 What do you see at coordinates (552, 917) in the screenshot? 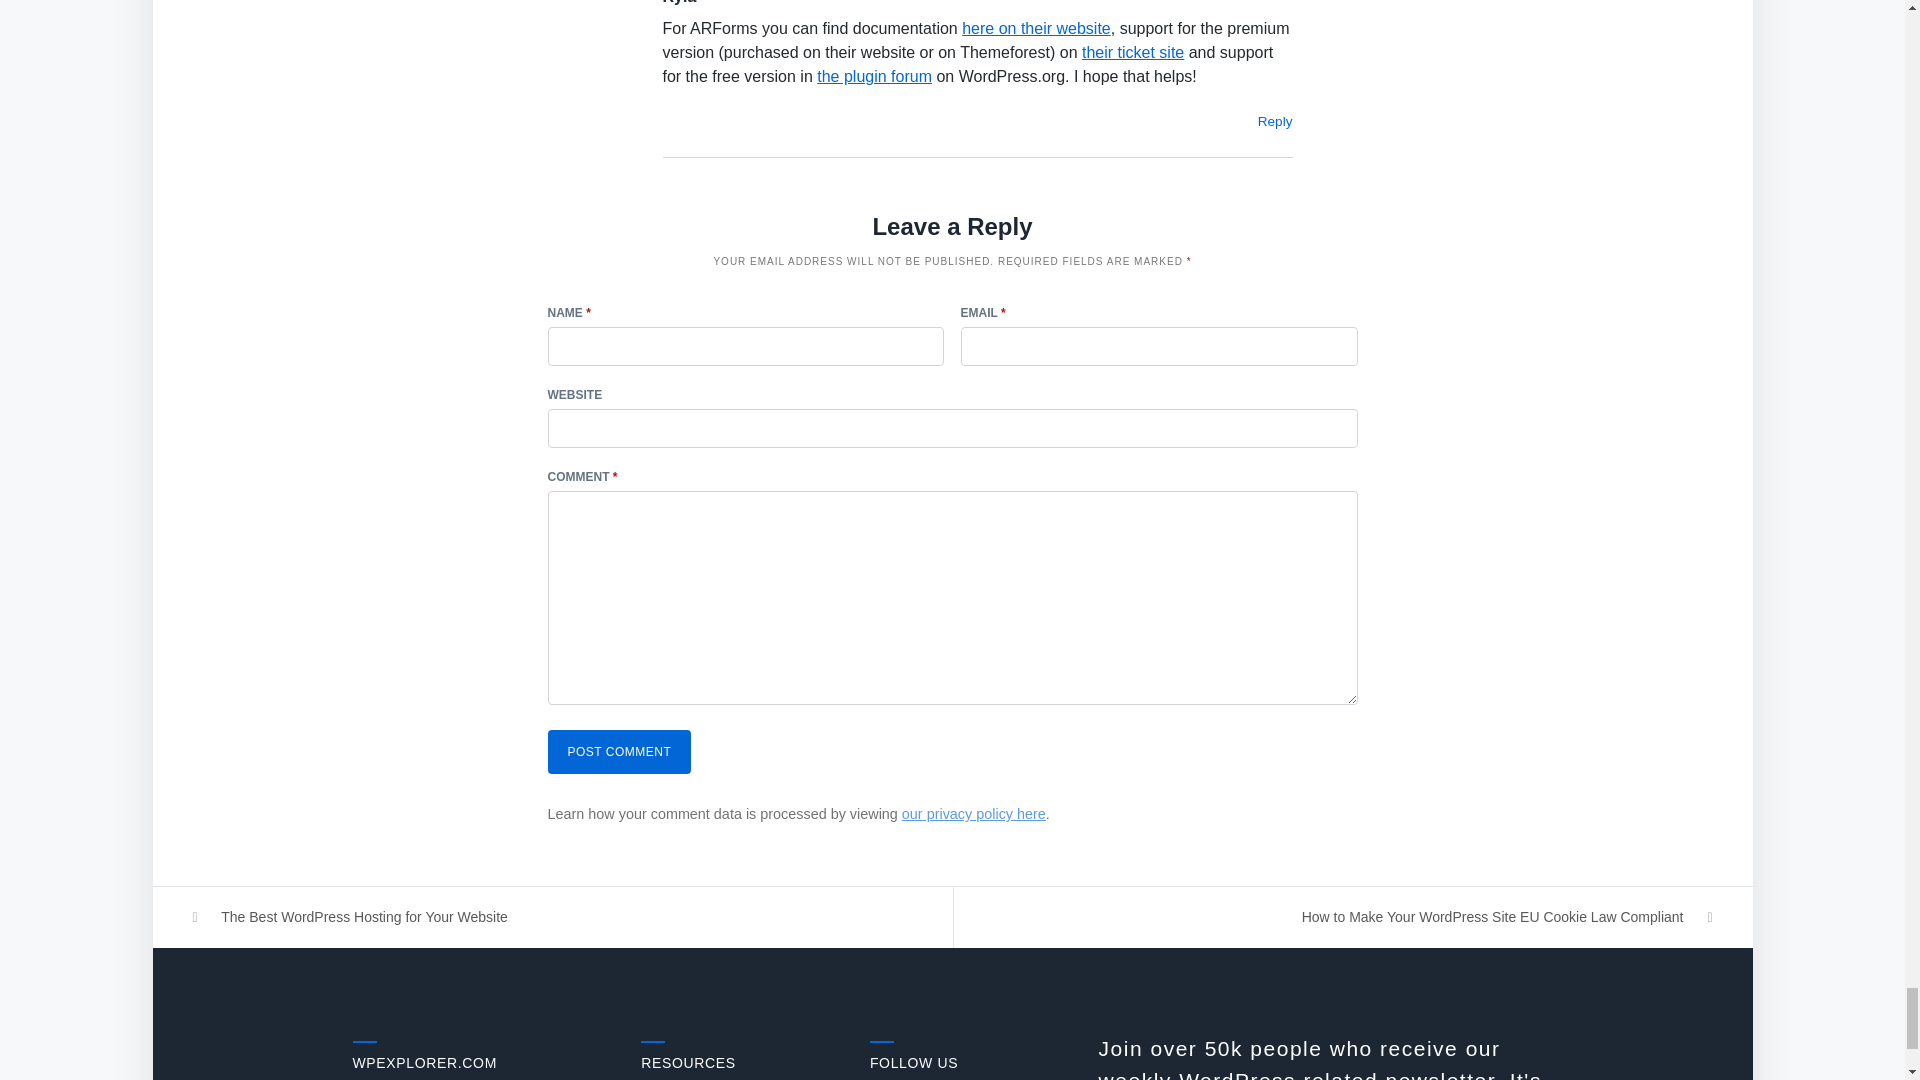
I see `The Best WordPress Hosting for Your Website` at bounding box center [552, 917].